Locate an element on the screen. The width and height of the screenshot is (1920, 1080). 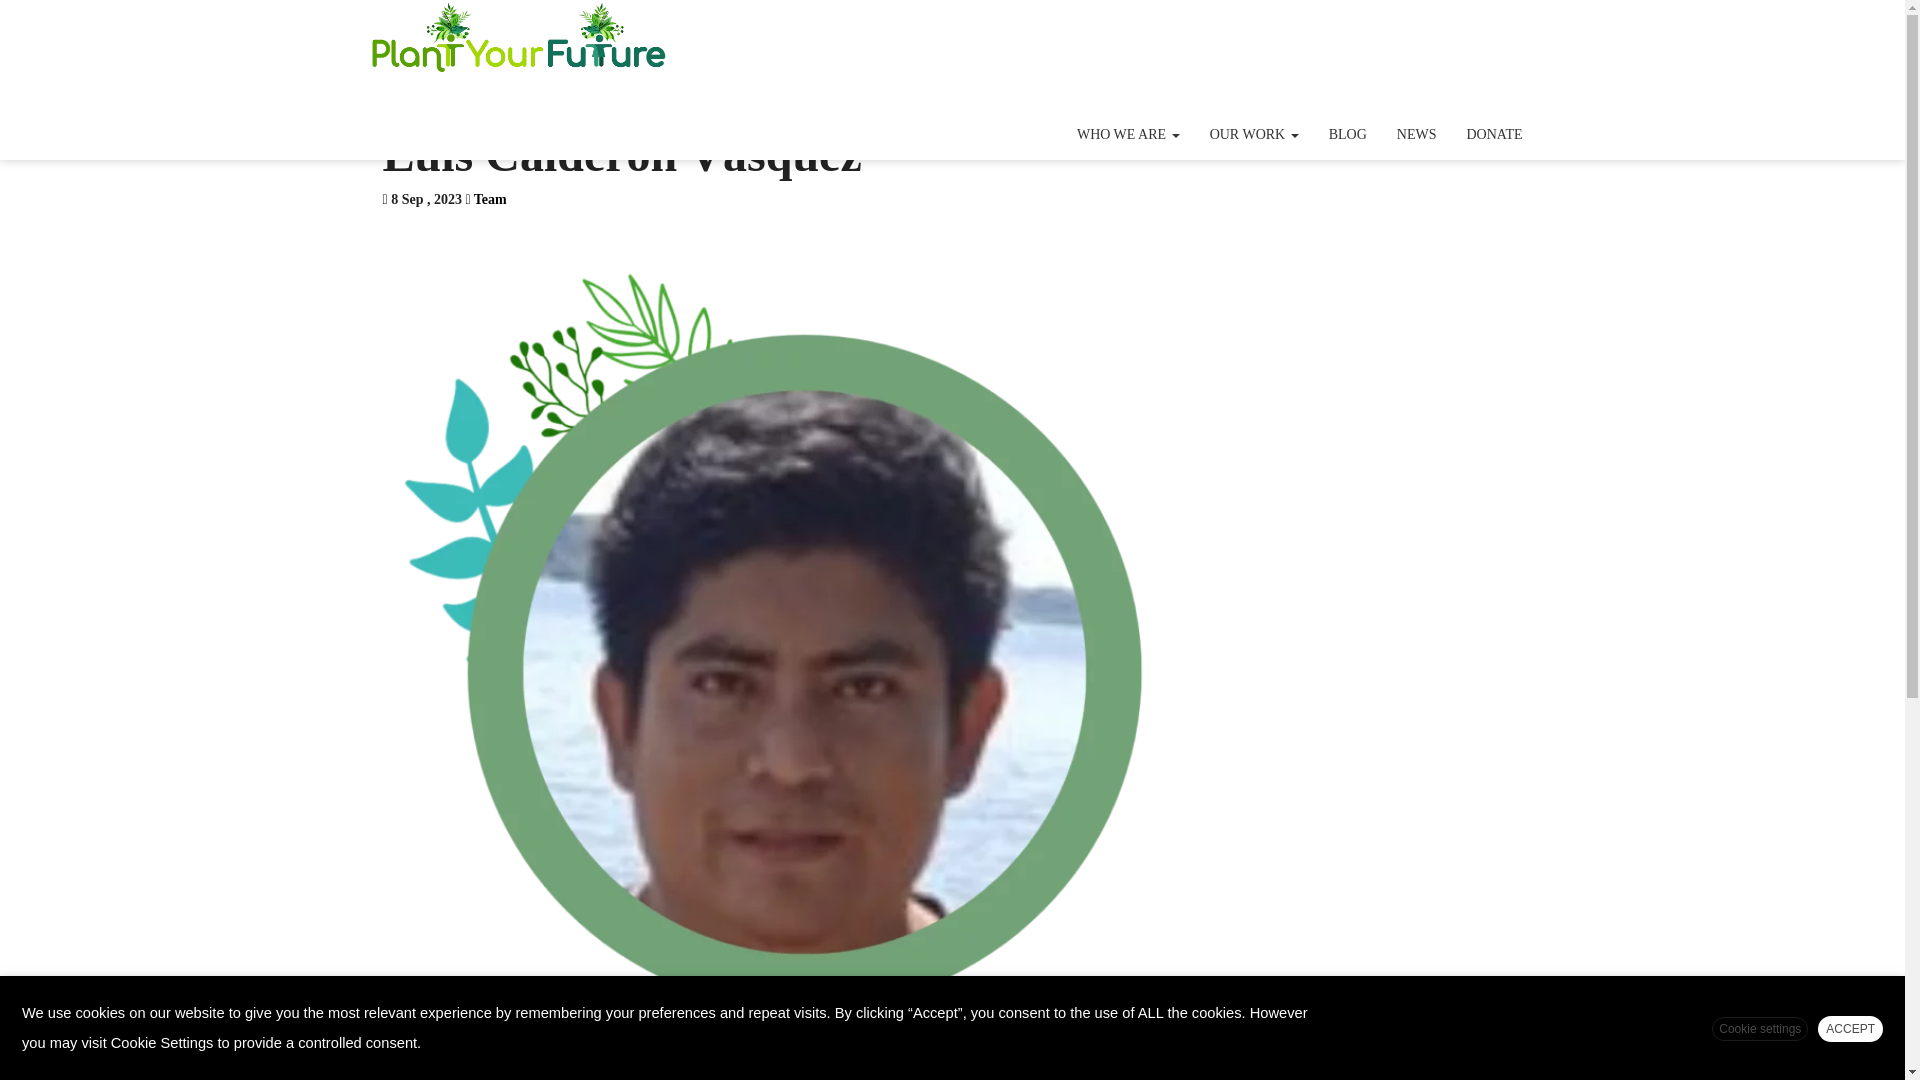
Cookie settings is located at coordinates (1760, 1029).